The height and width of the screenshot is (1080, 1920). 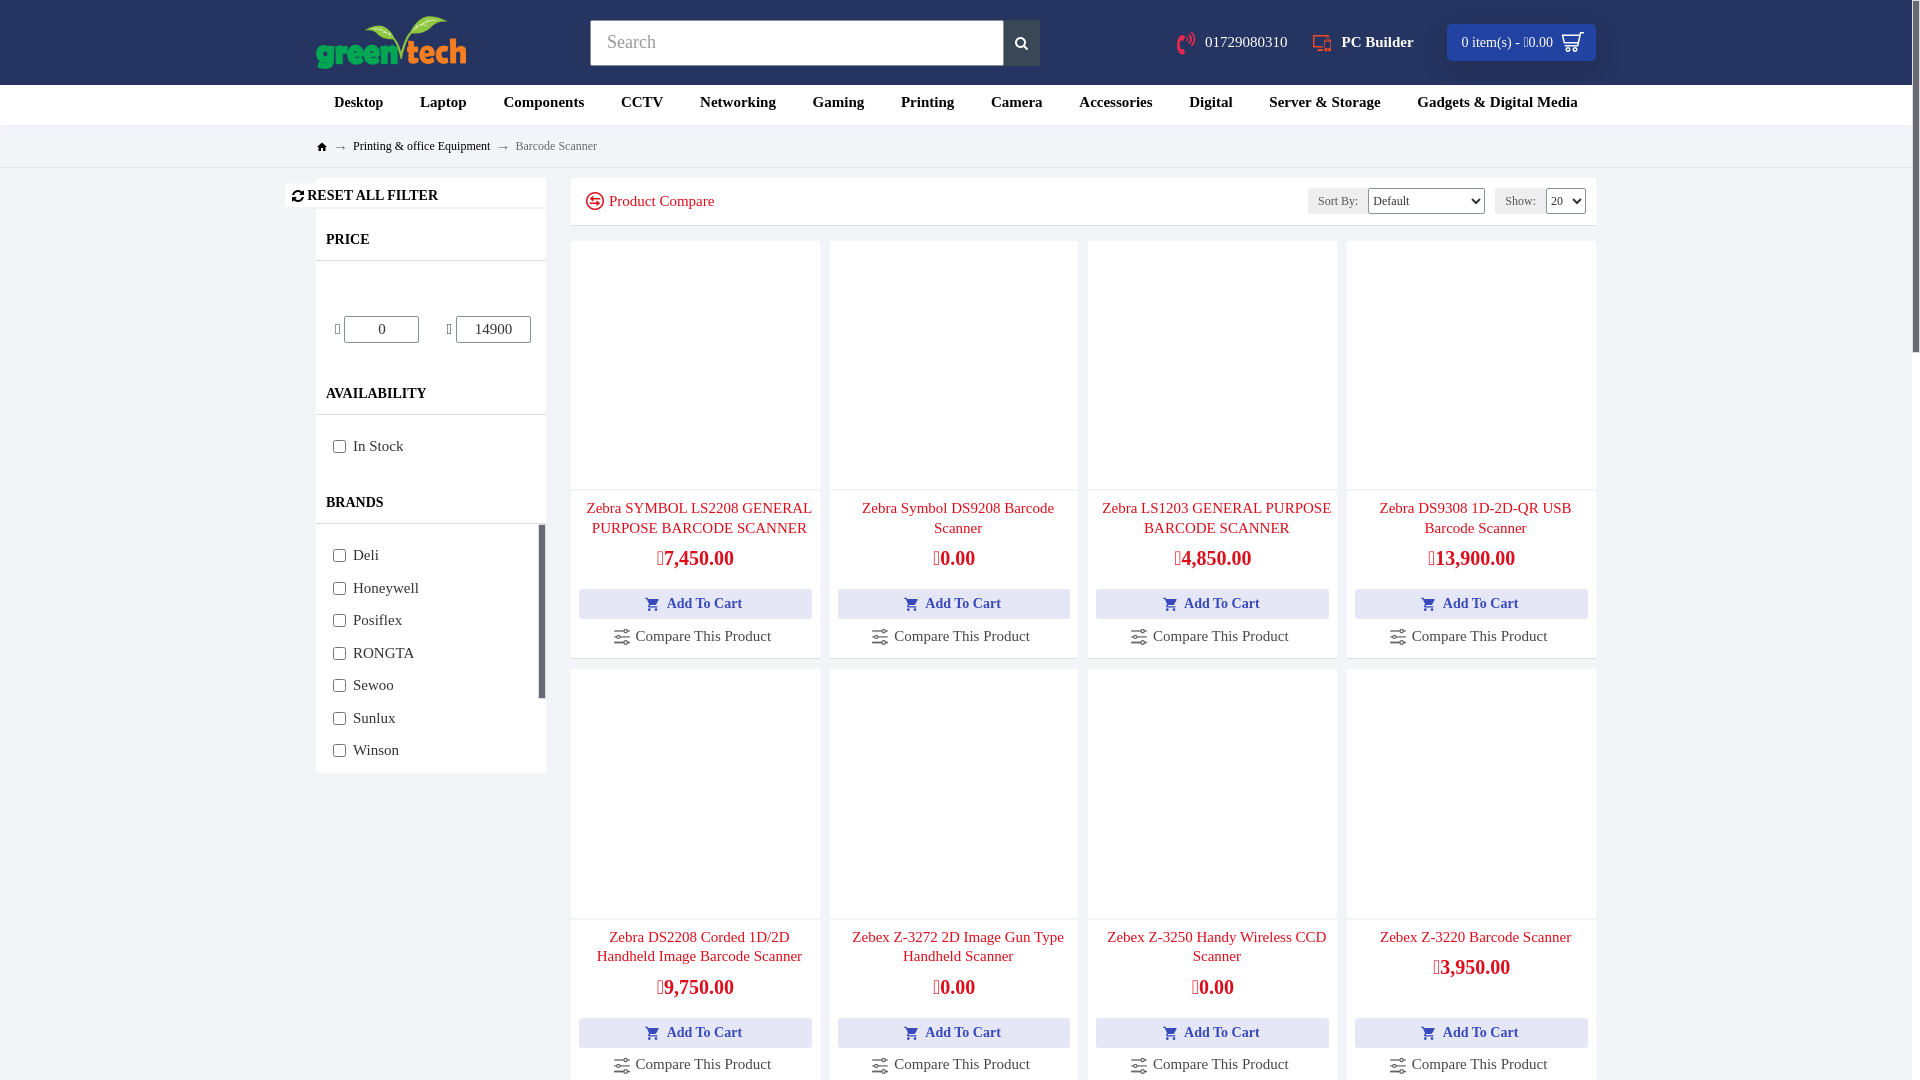 I want to click on Printing, so click(x=928, y=105).